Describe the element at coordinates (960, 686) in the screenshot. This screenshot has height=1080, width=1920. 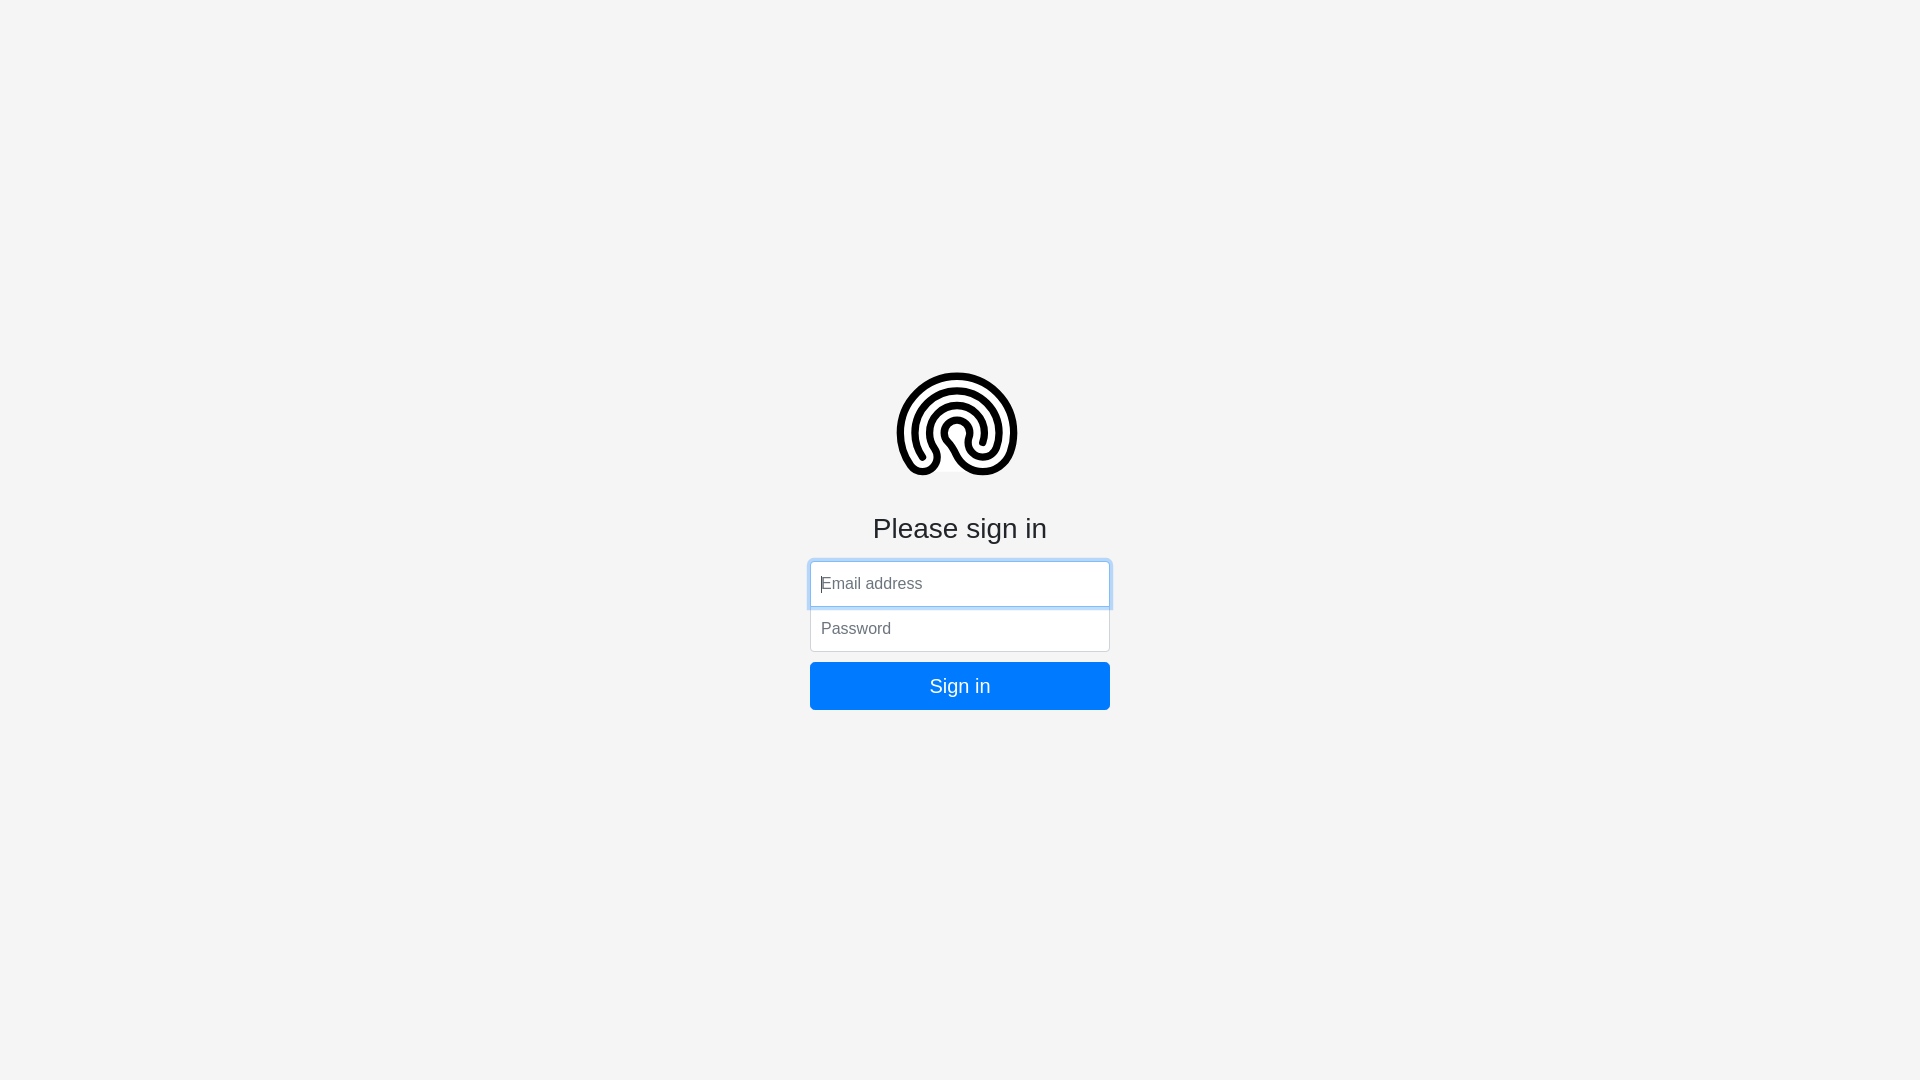
I see `Sign in` at that location.